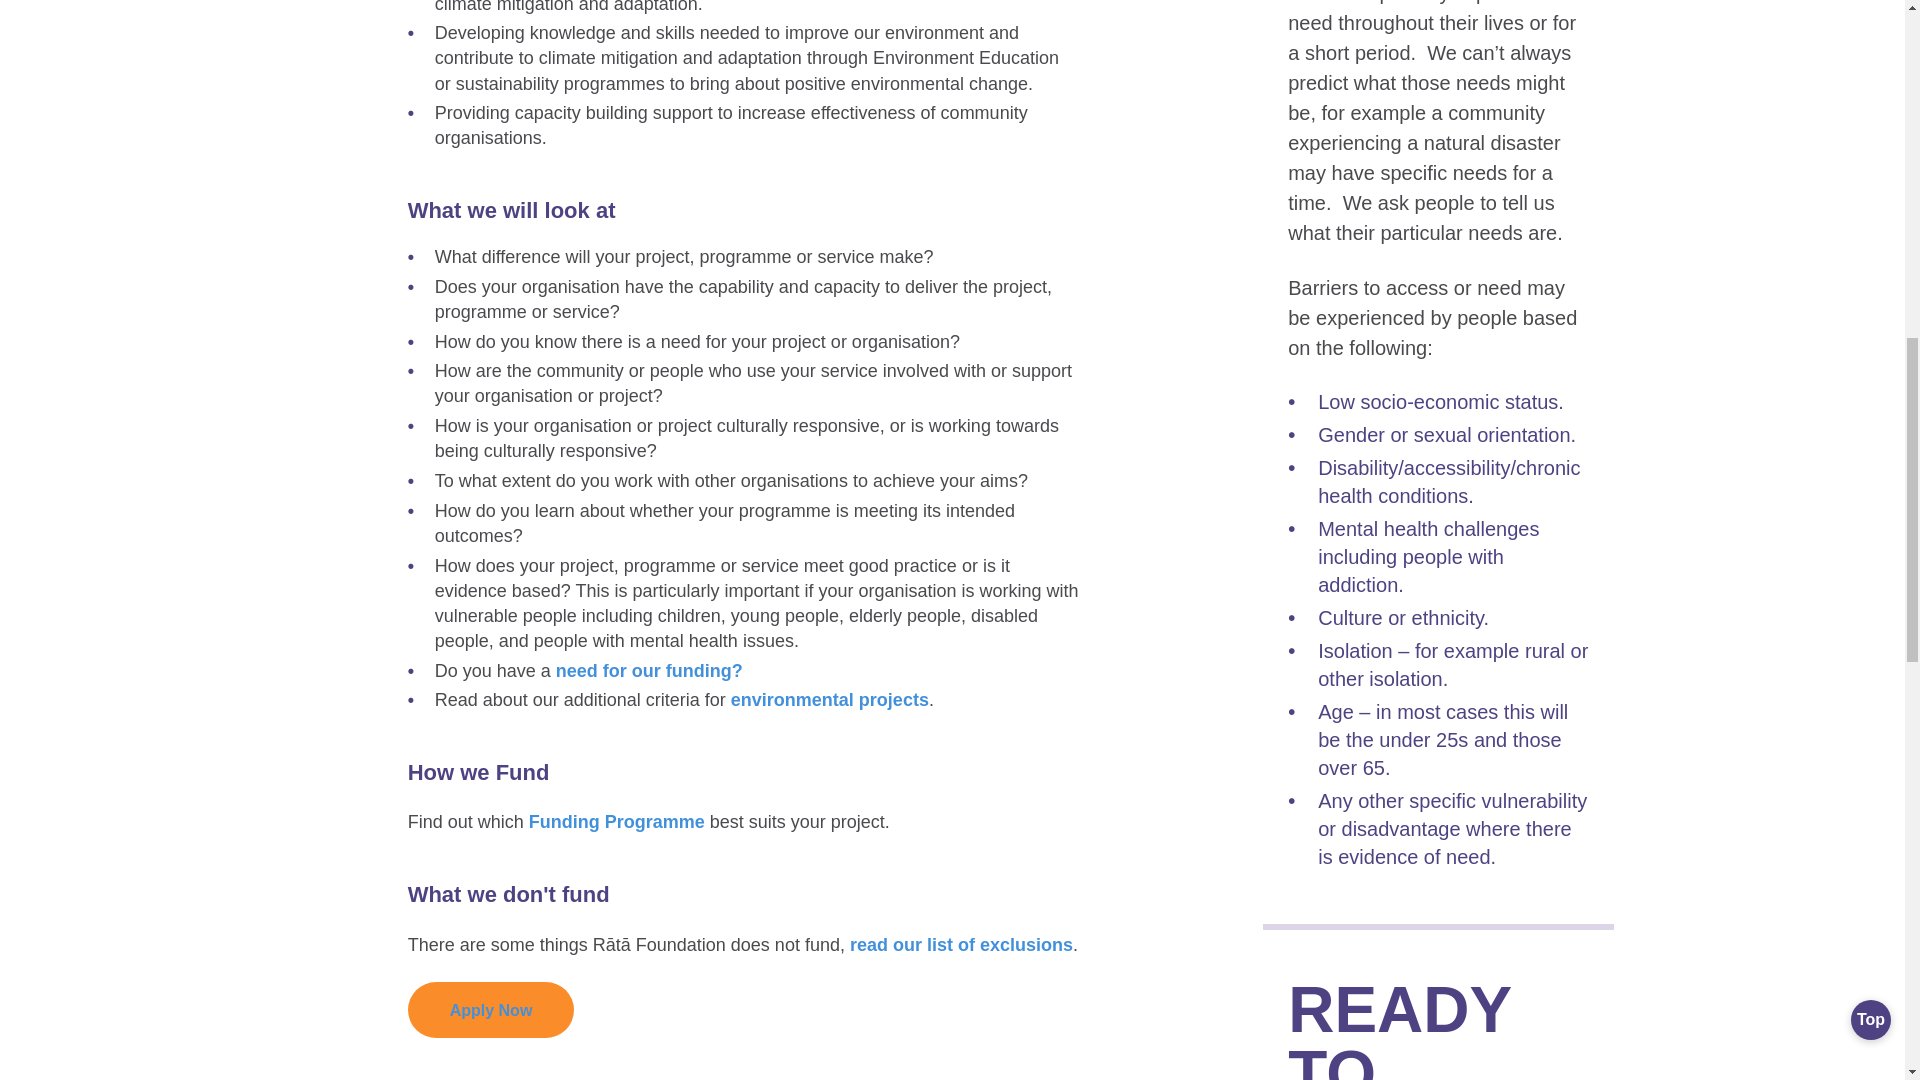  I want to click on Additional Criteria for Environment Projects, so click(830, 700).